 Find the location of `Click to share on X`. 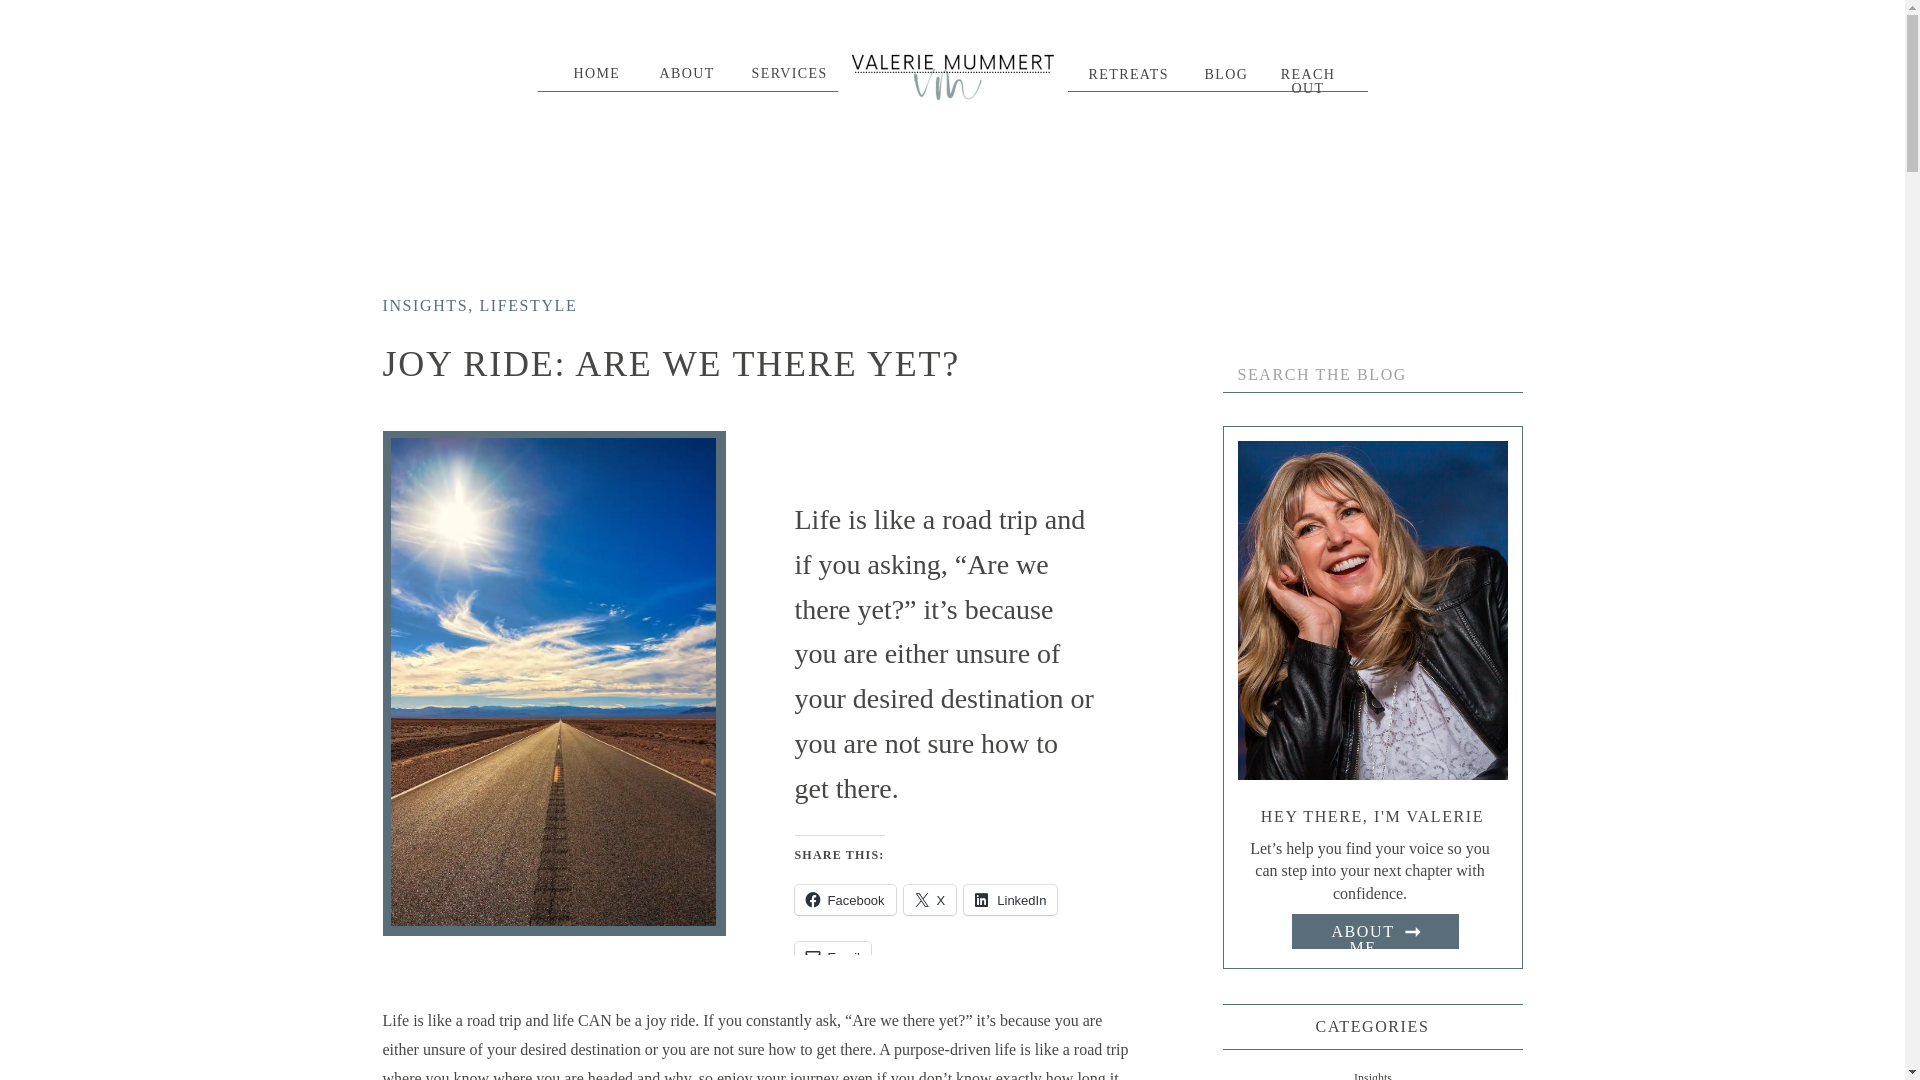

Click to share on X is located at coordinates (930, 899).